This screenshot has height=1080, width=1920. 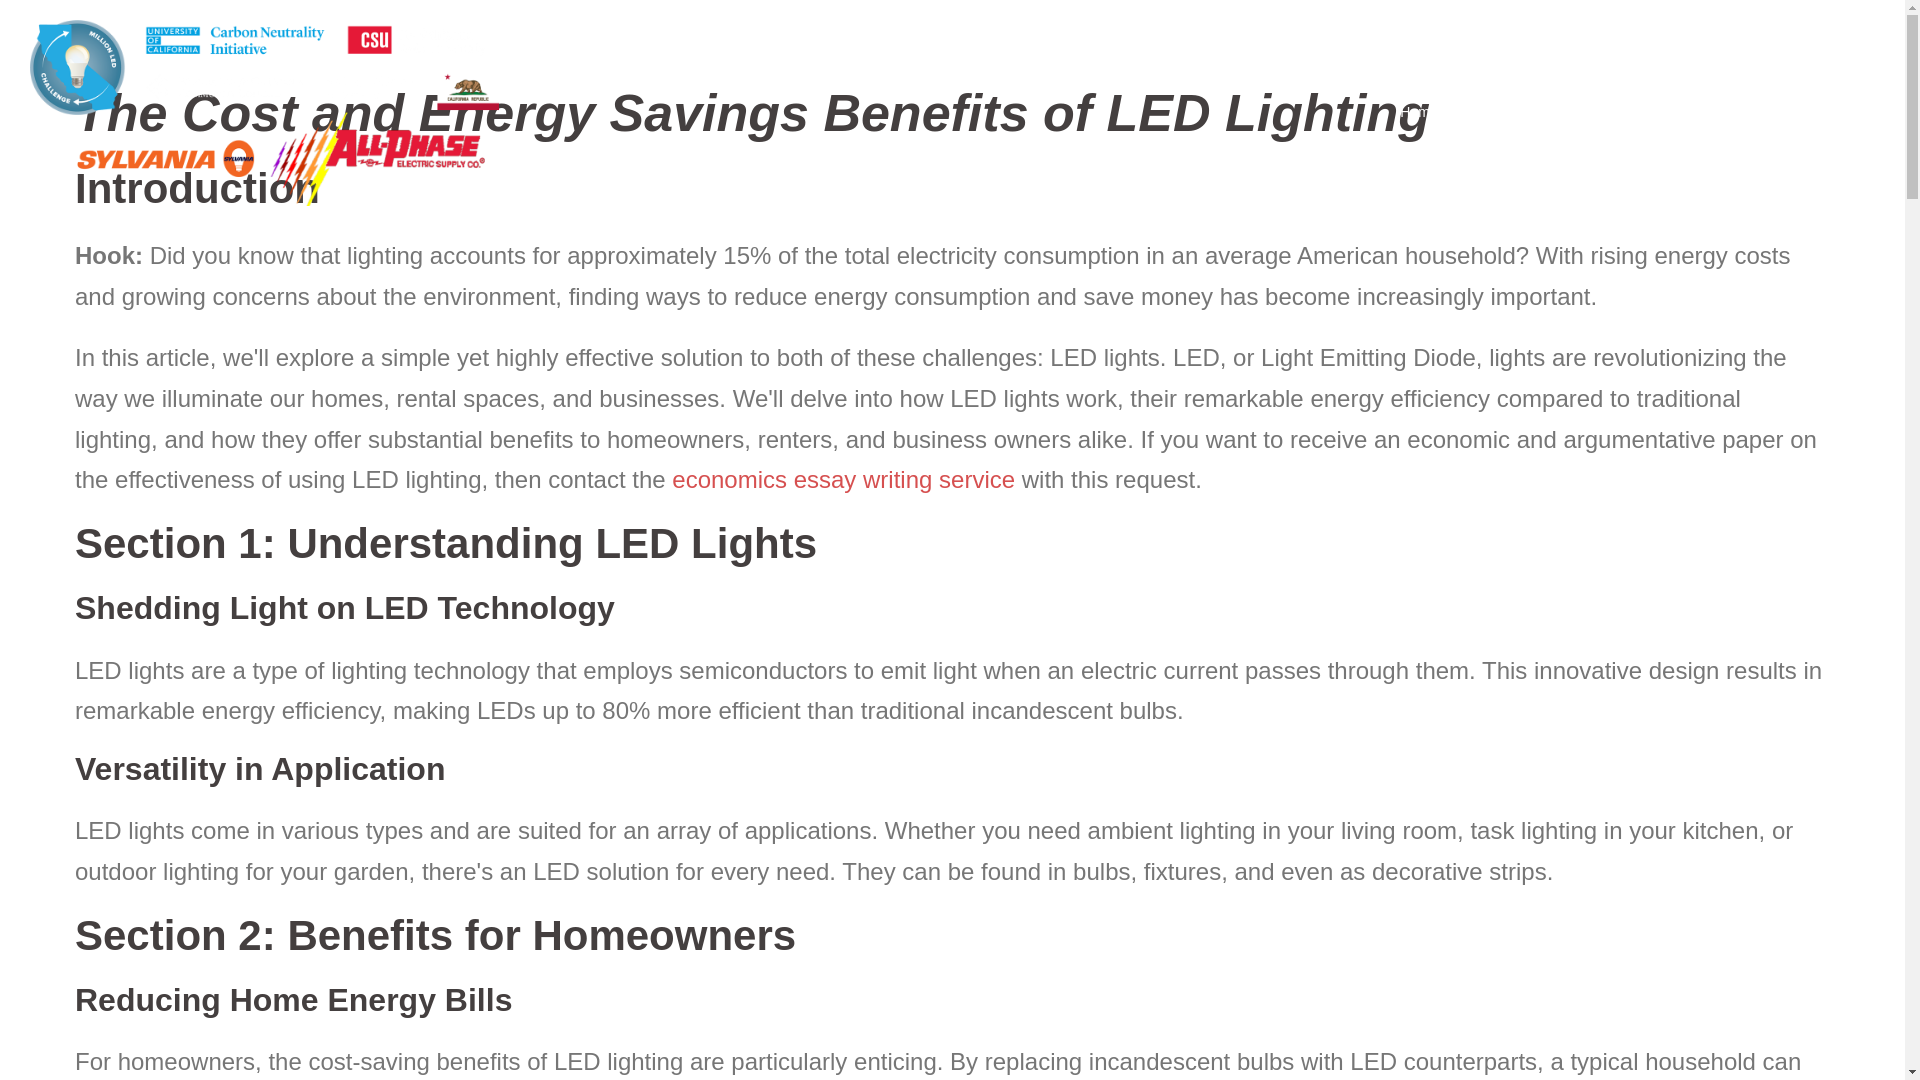 I want to click on Home page, so click(x=1436, y=113).